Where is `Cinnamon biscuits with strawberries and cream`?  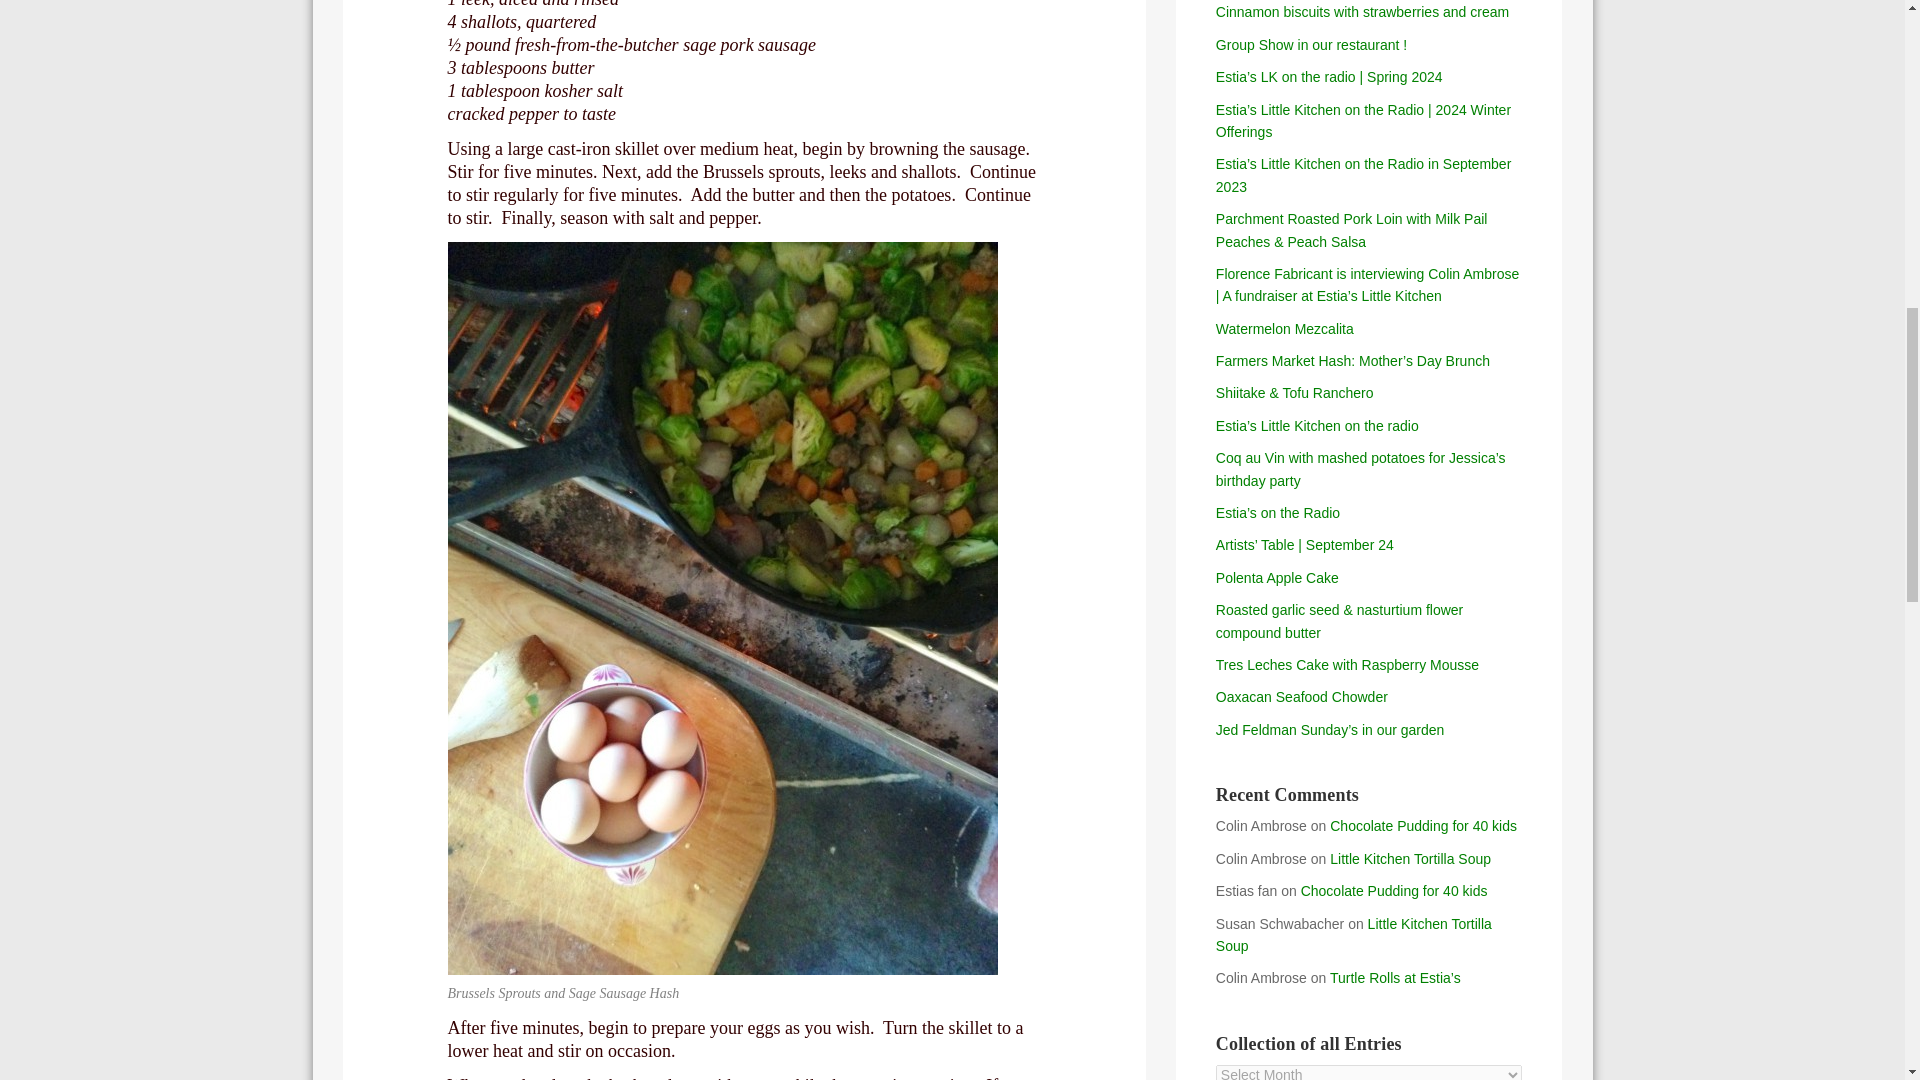
Cinnamon biscuits with strawberries and cream is located at coordinates (1362, 12).